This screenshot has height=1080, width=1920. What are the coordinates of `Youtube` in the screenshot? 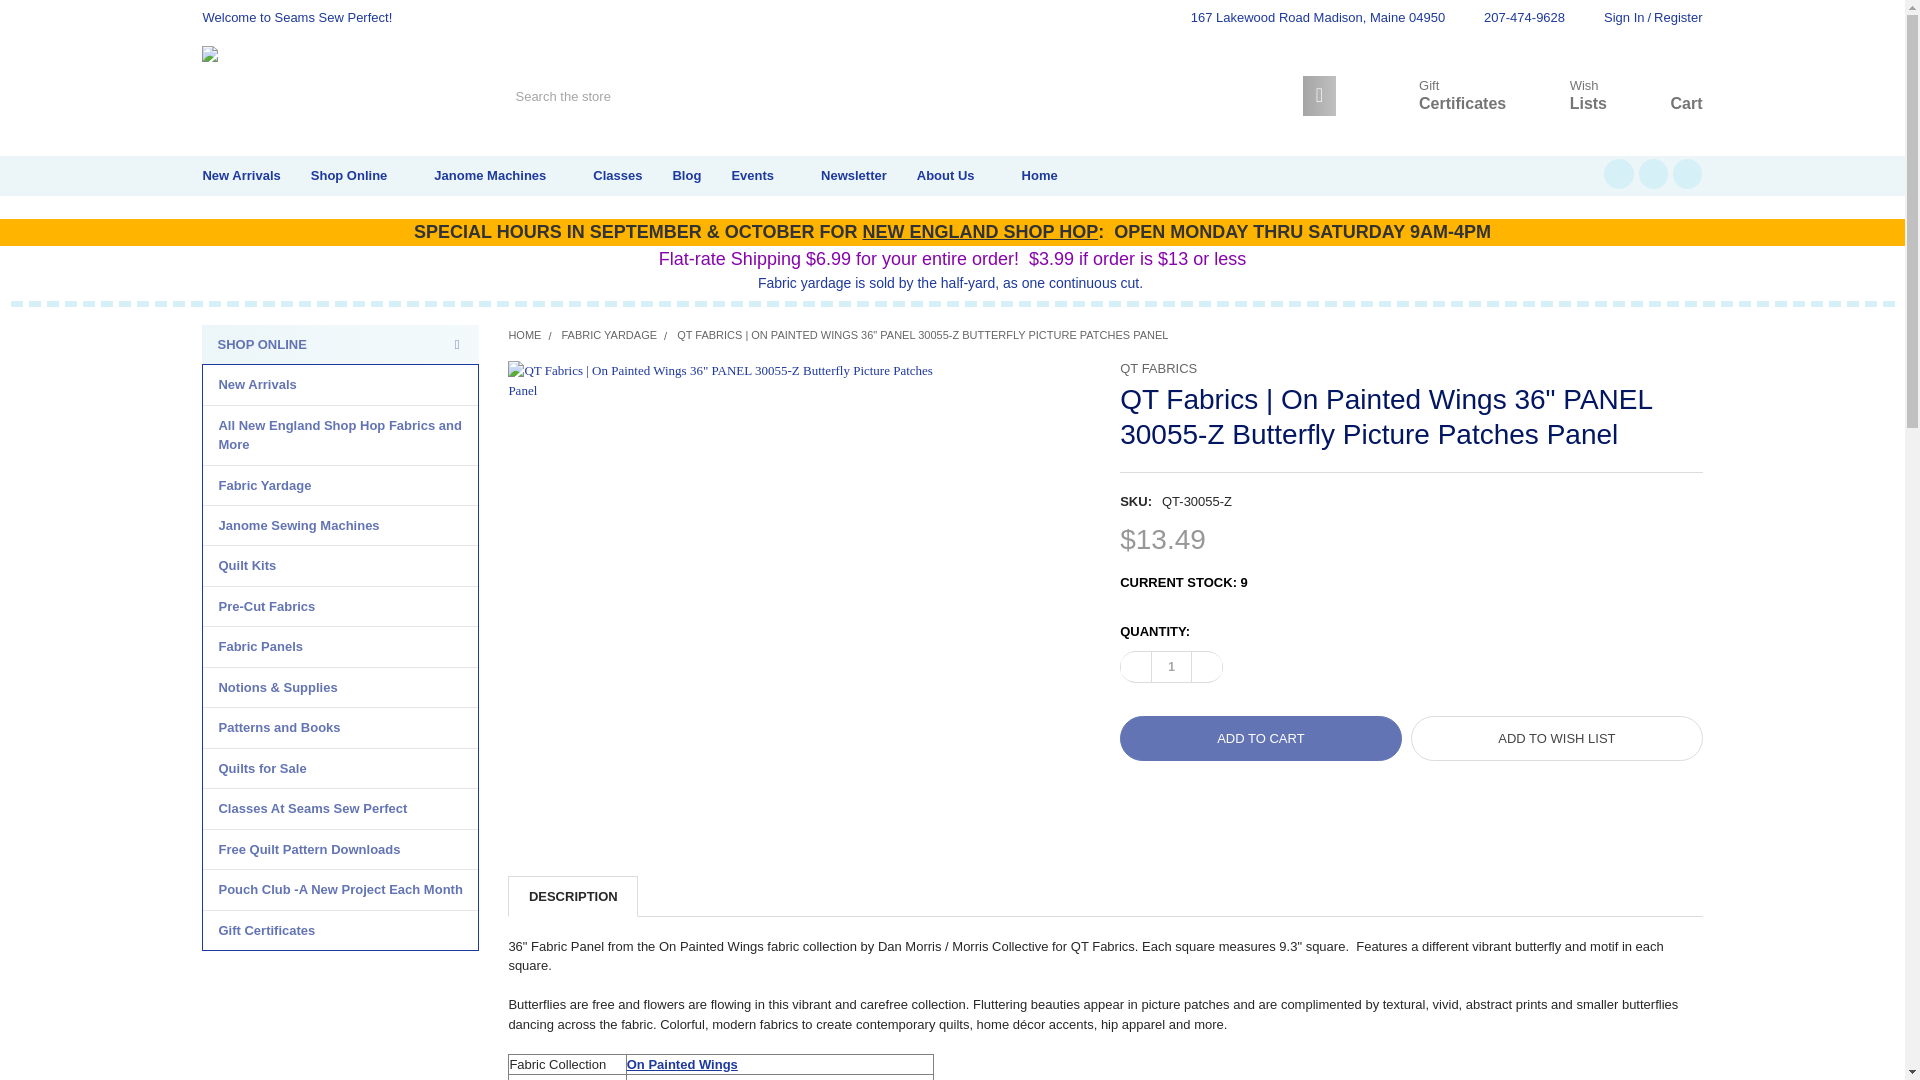 It's located at (1566, 96).